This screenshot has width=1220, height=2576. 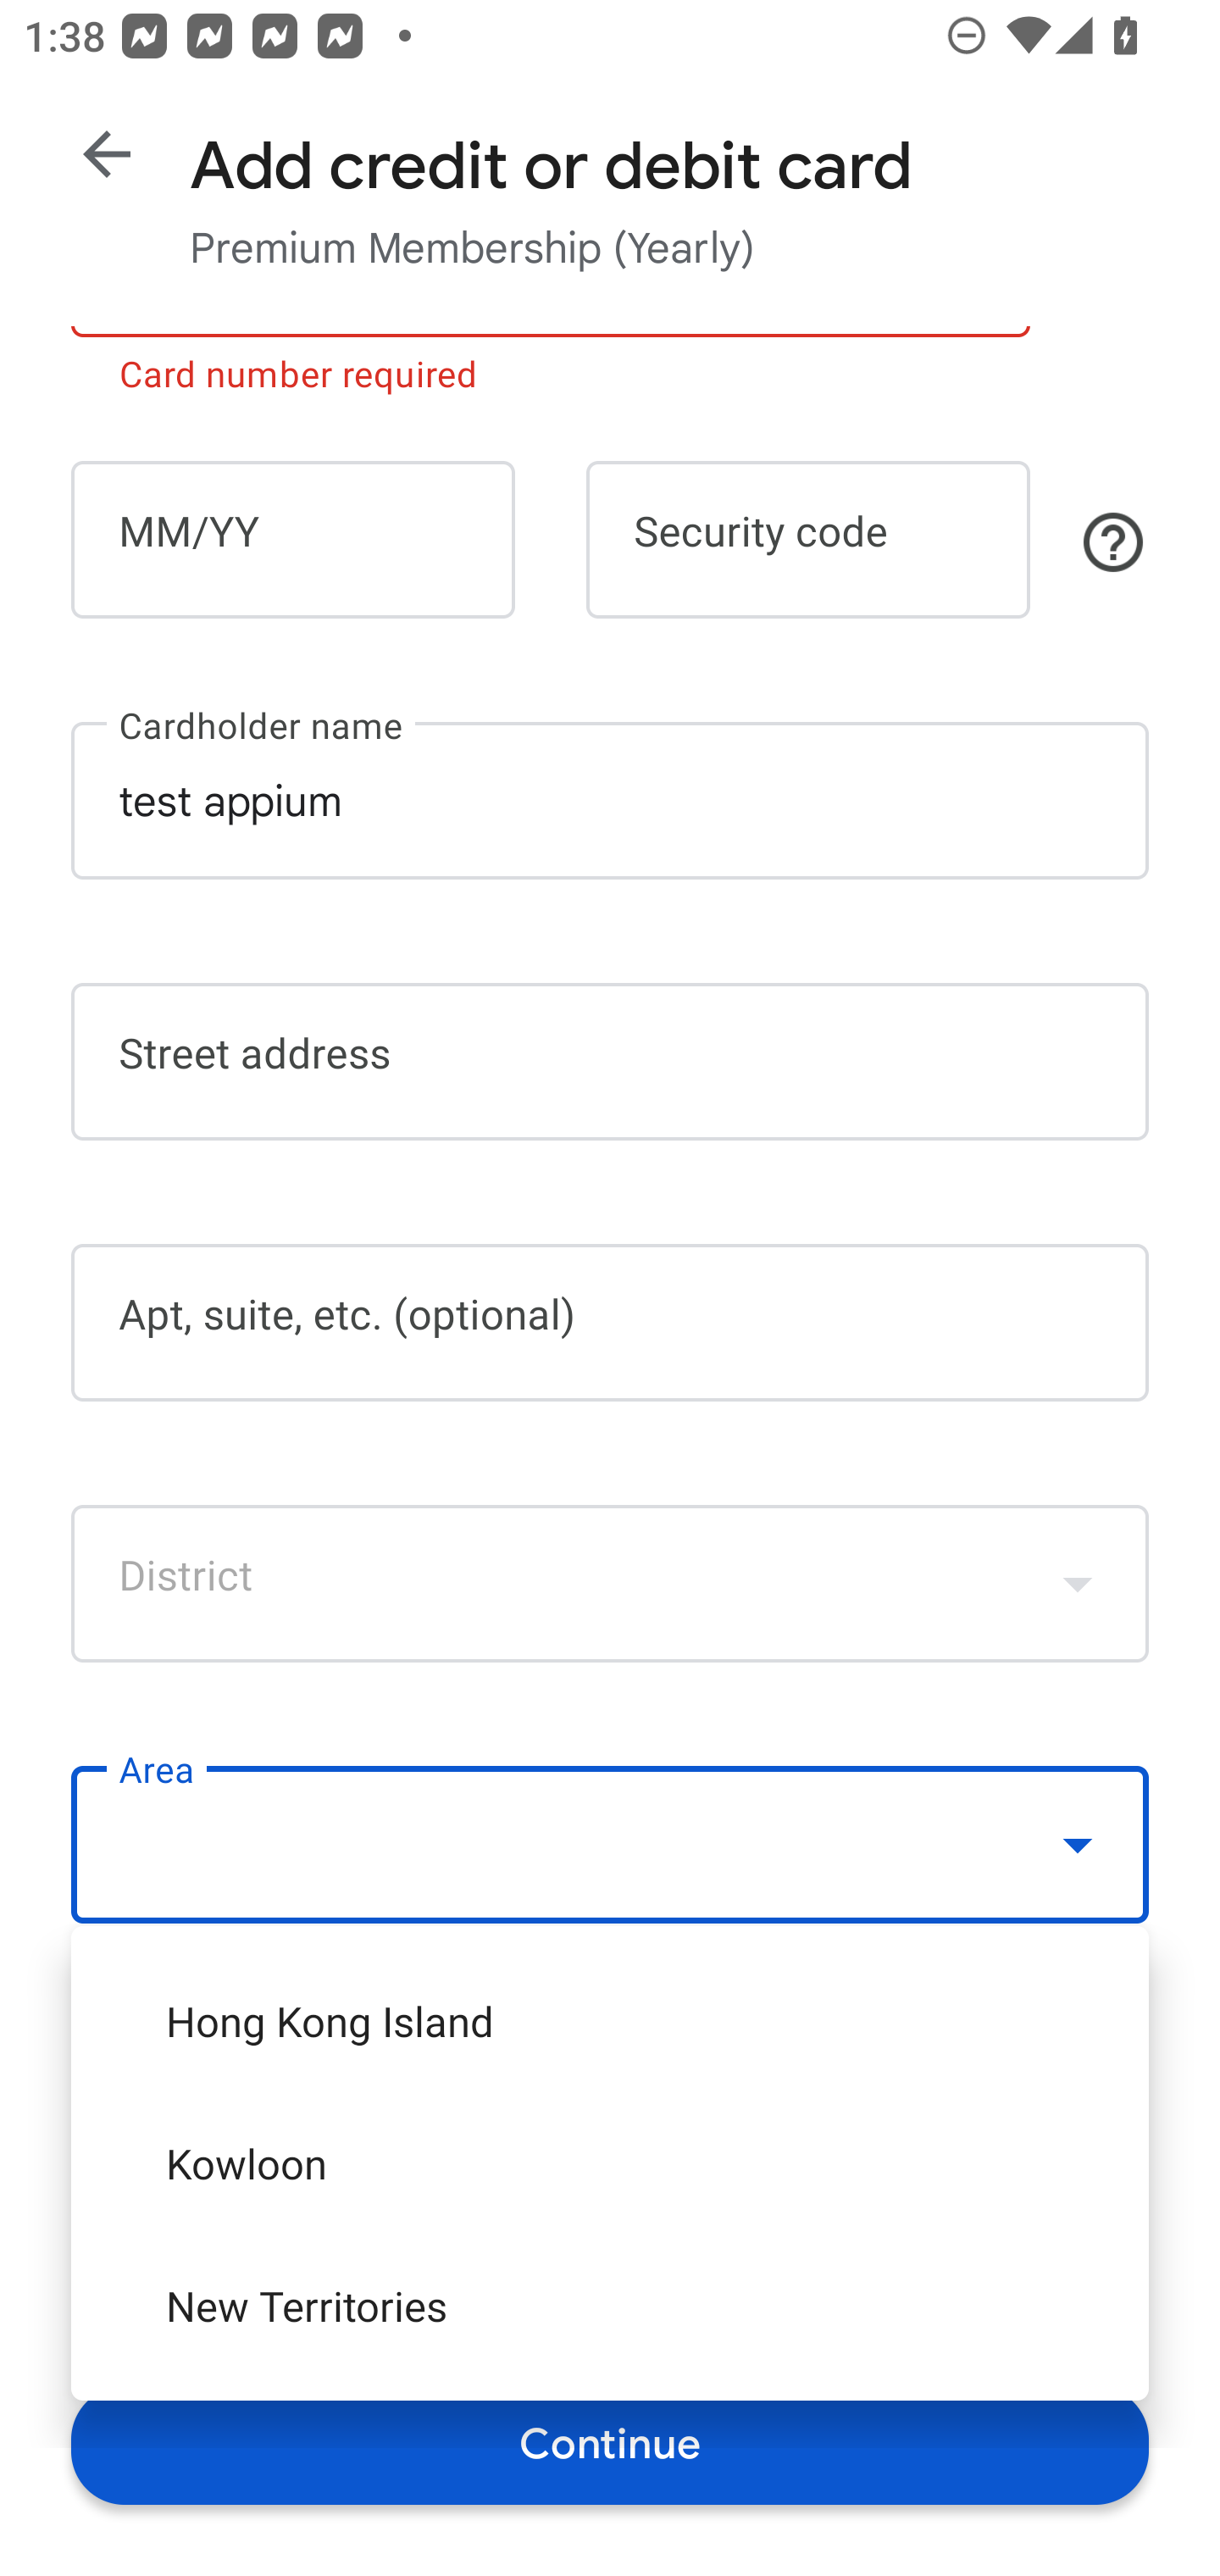 What do you see at coordinates (610, 800) in the screenshot?
I see `test appium` at bounding box center [610, 800].